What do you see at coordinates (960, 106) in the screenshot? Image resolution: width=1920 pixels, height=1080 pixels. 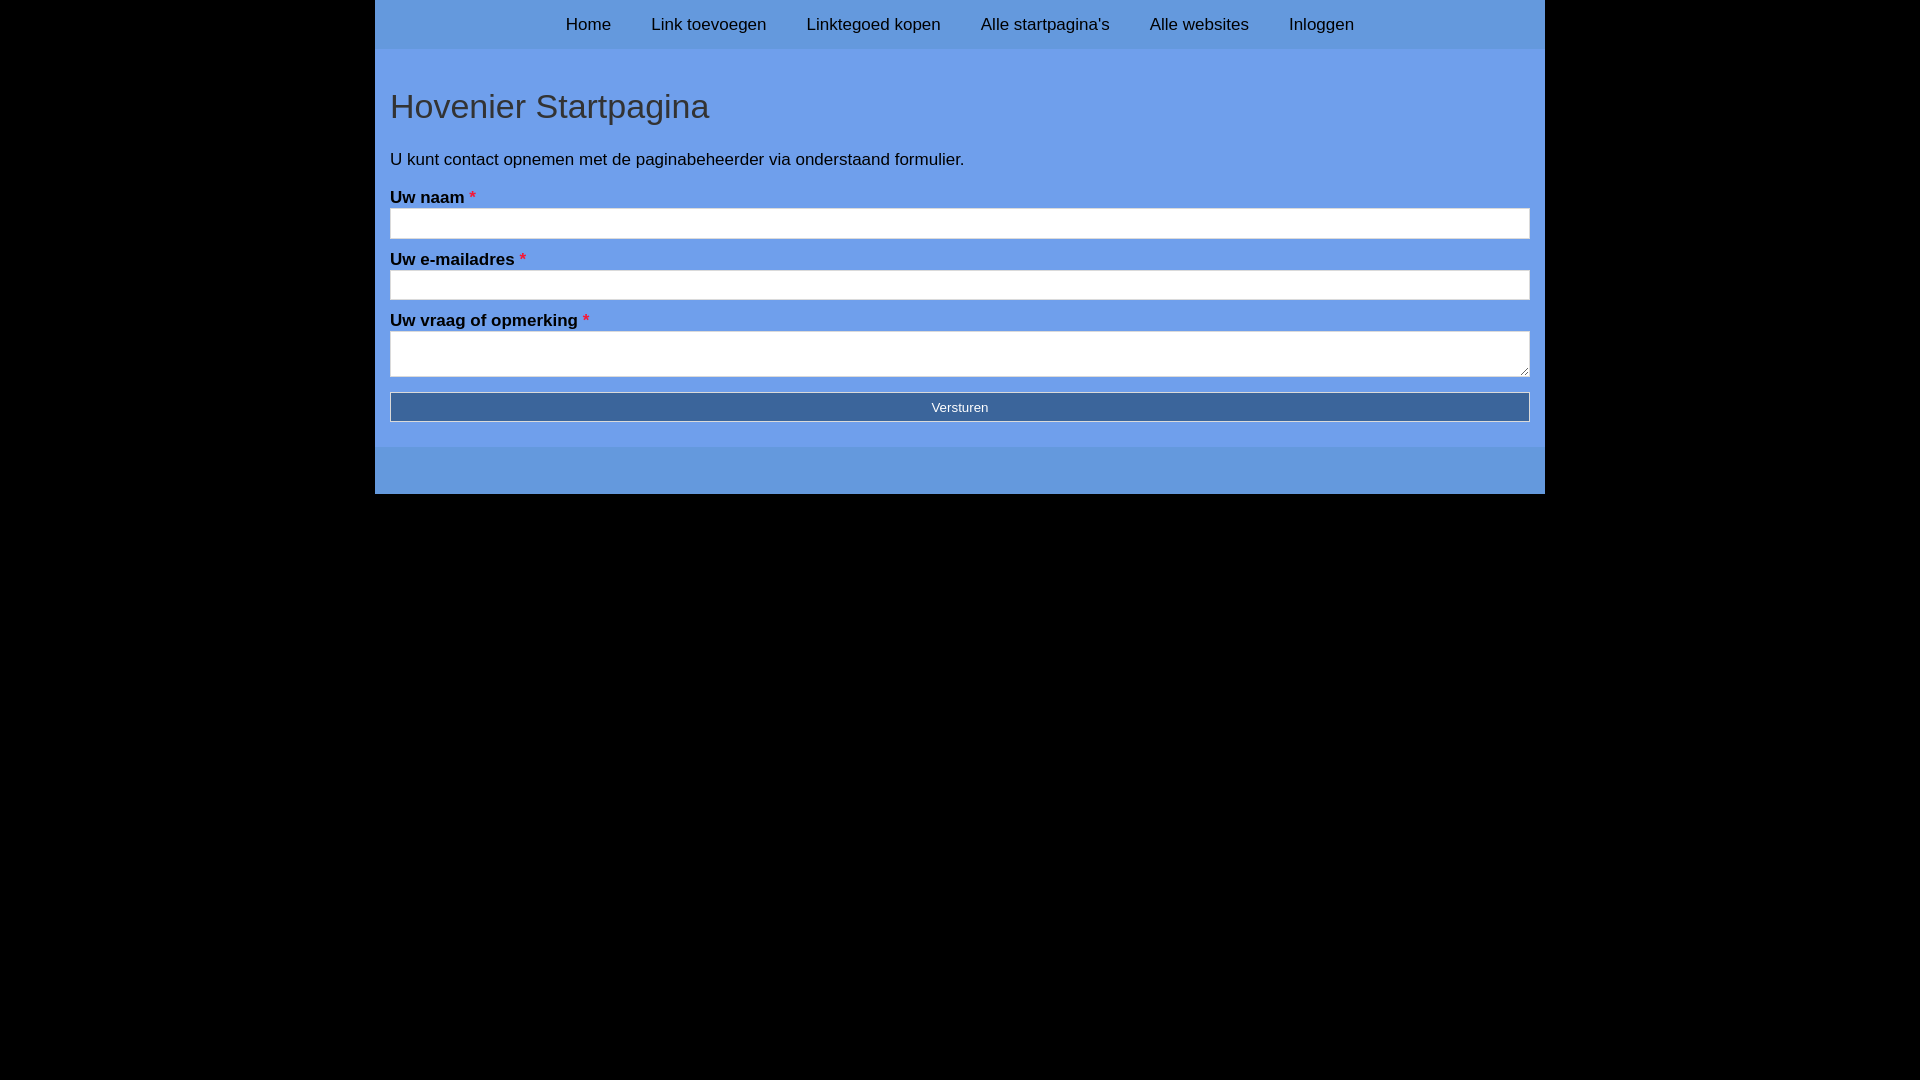 I see `Hovenier Startpagina` at bounding box center [960, 106].